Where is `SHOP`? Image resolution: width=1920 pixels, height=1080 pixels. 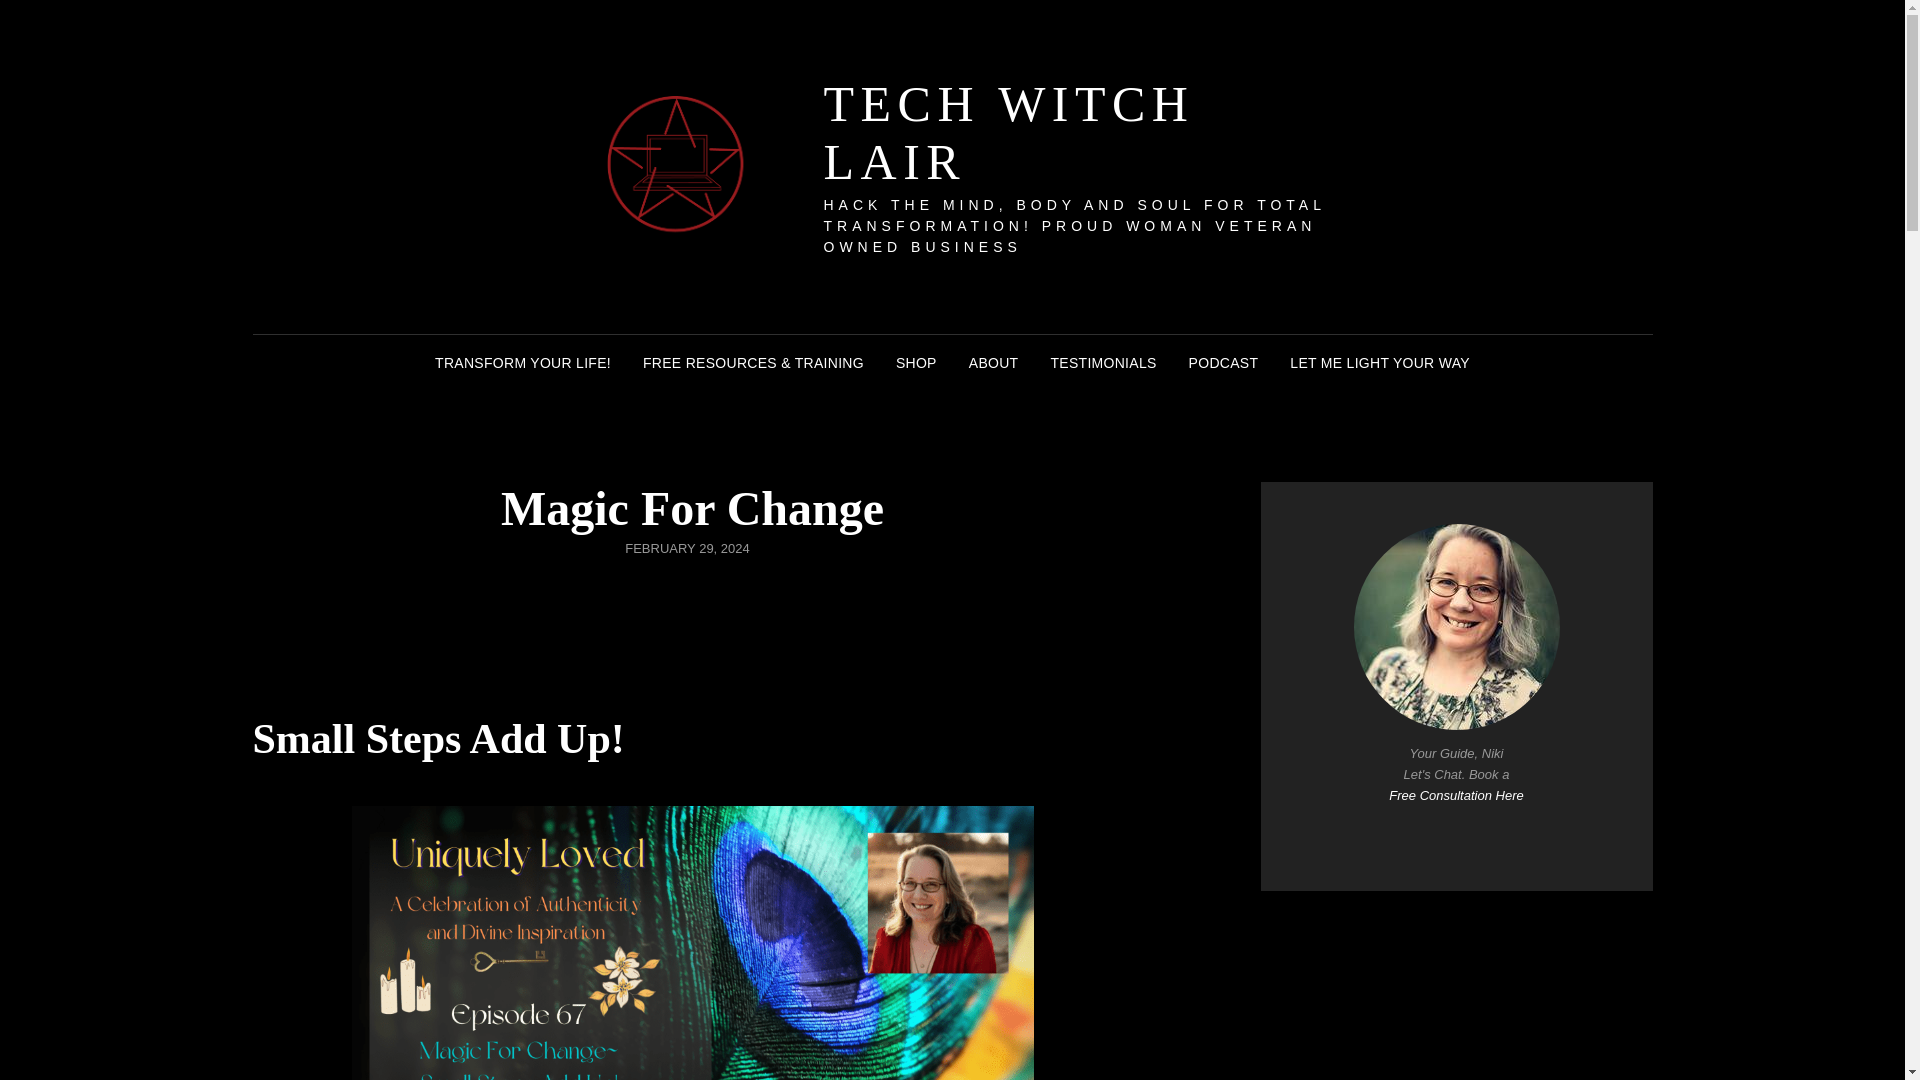 SHOP is located at coordinates (916, 362).